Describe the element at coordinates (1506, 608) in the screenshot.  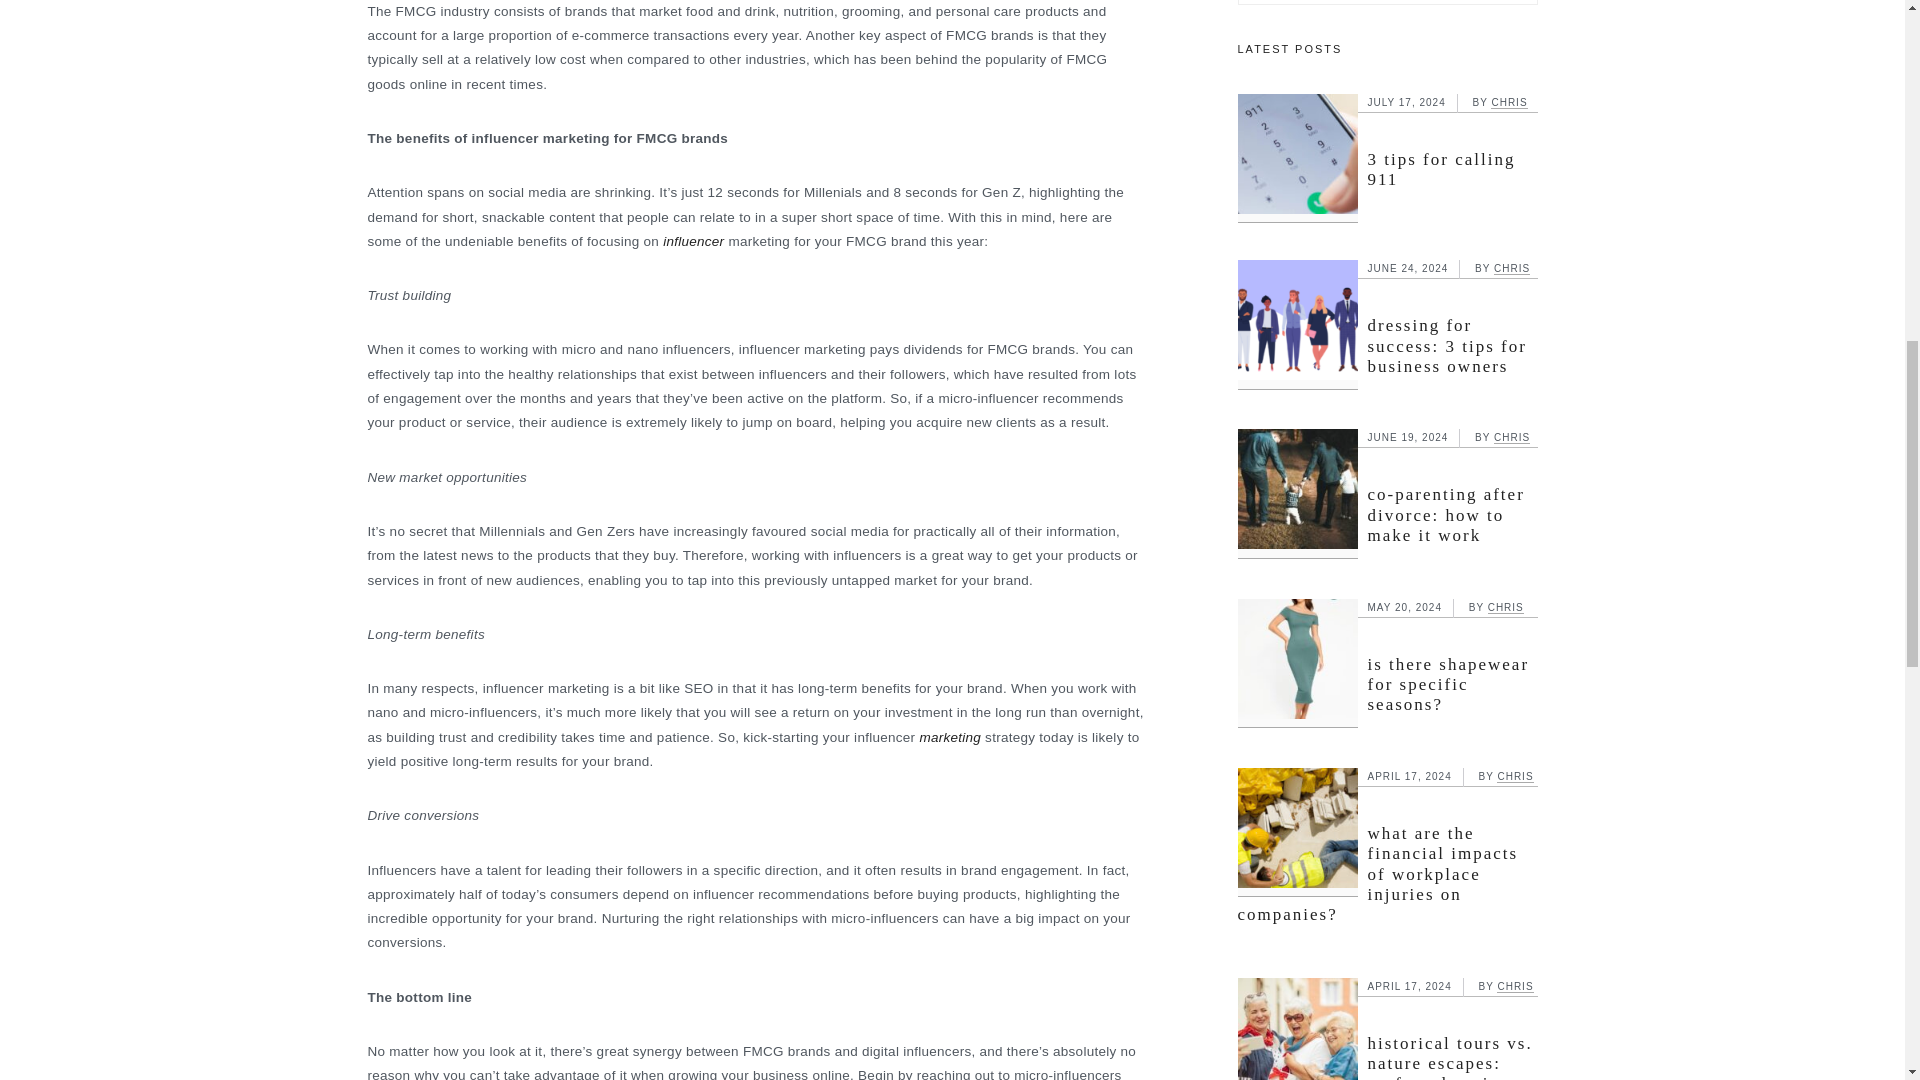
I see `CHRIS` at that location.